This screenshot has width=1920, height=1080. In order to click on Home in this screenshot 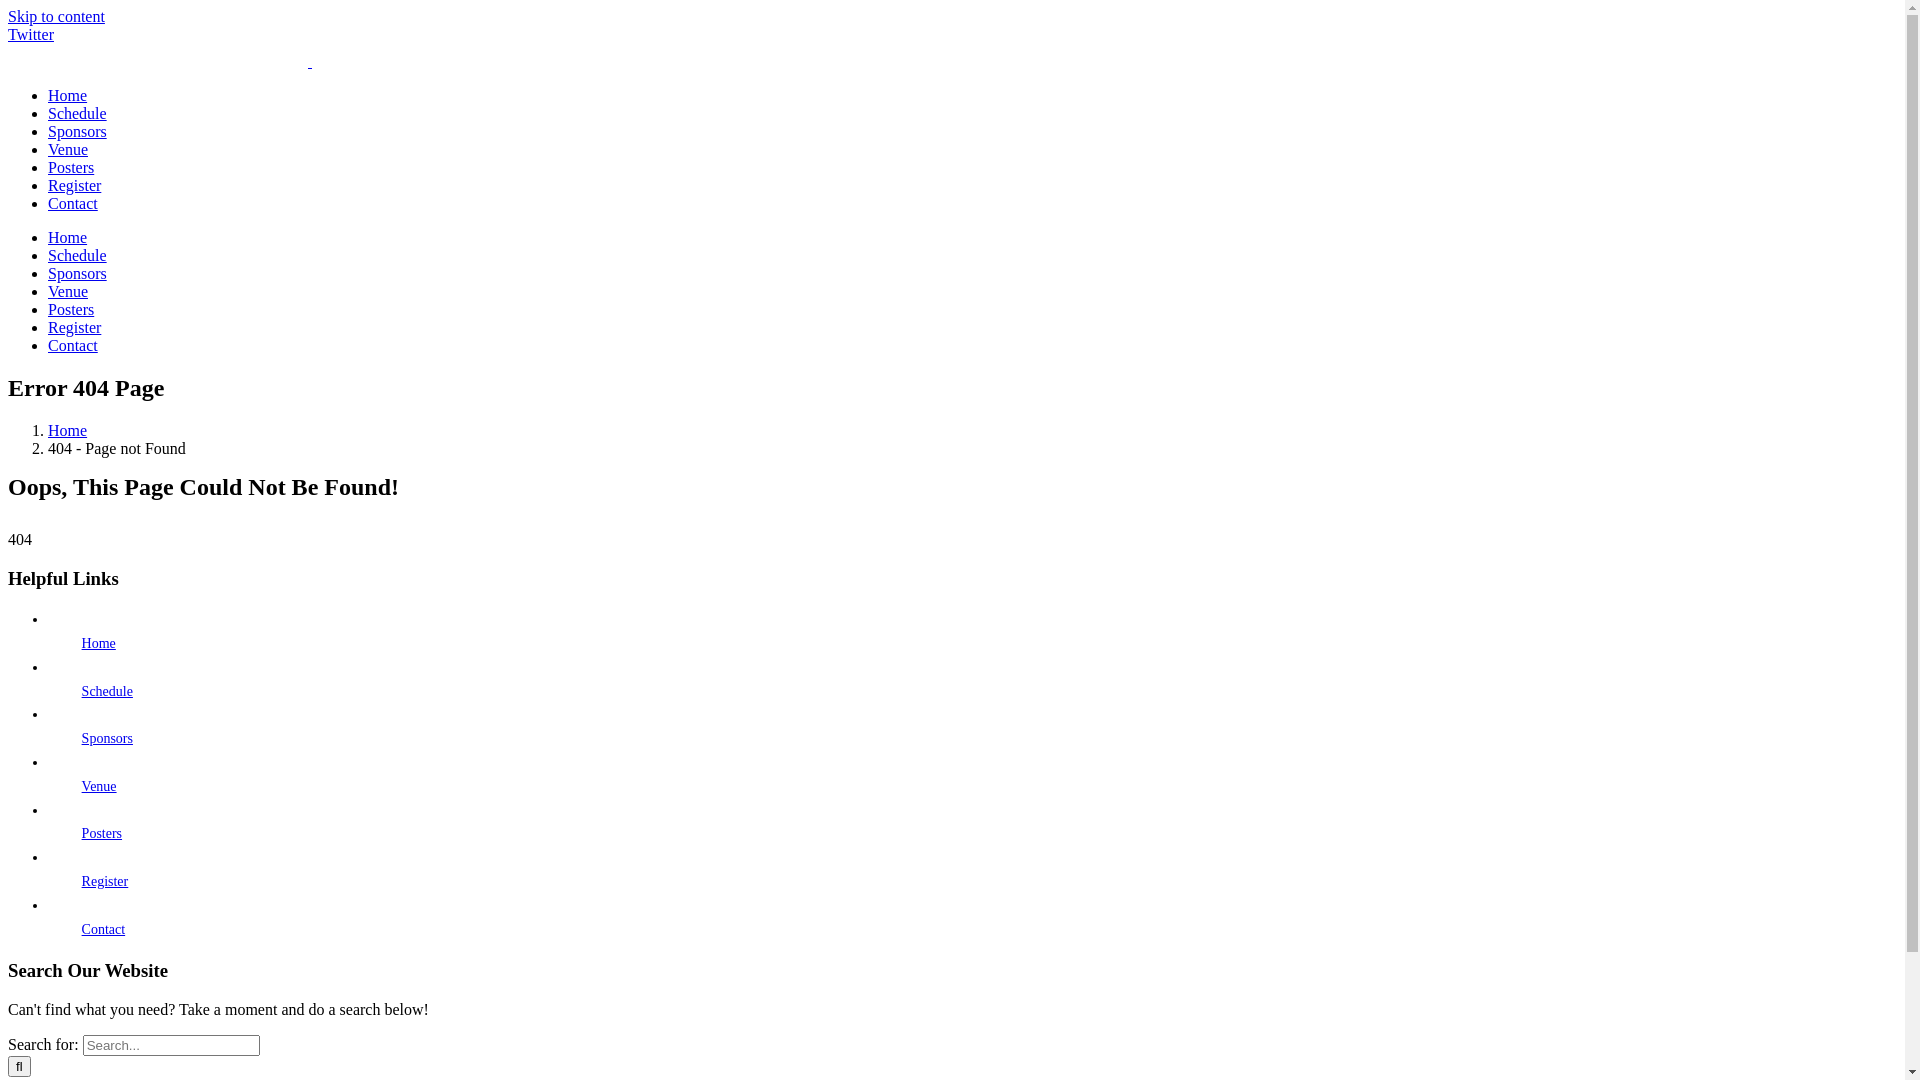, I will do `click(99, 644)`.